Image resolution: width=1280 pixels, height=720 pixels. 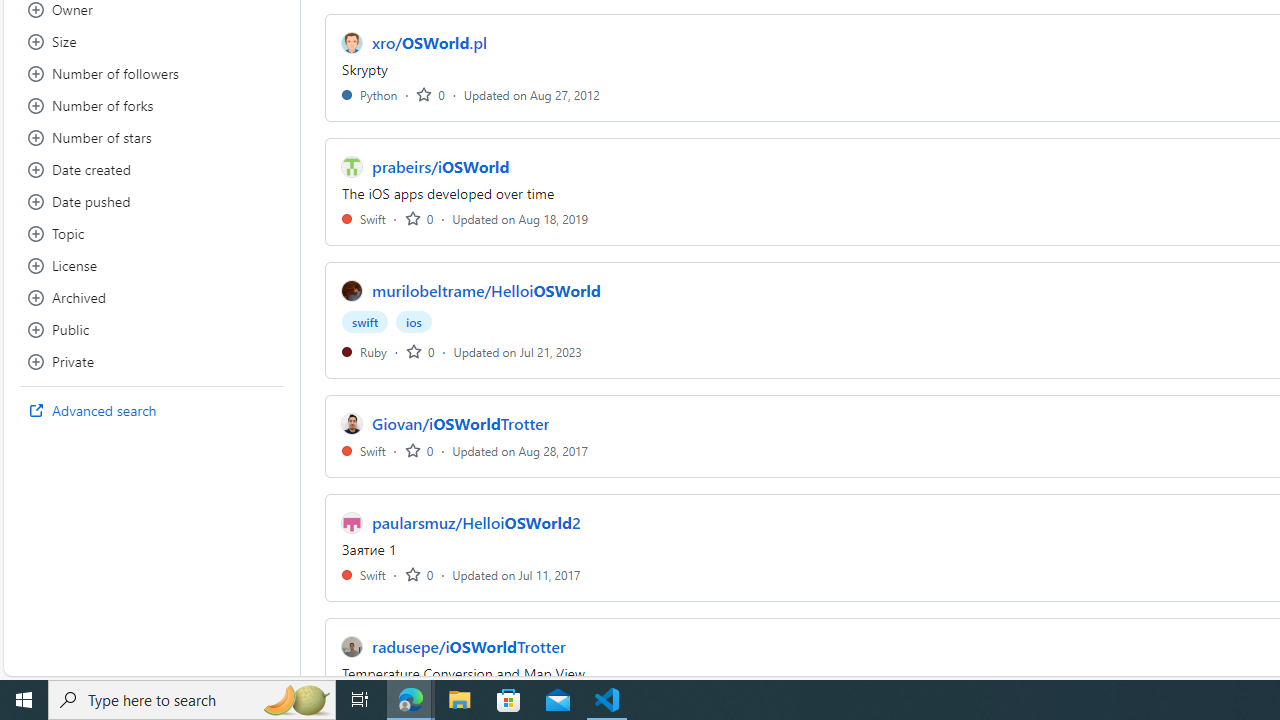 I want to click on Advanced search, so click(x=152, y=410).